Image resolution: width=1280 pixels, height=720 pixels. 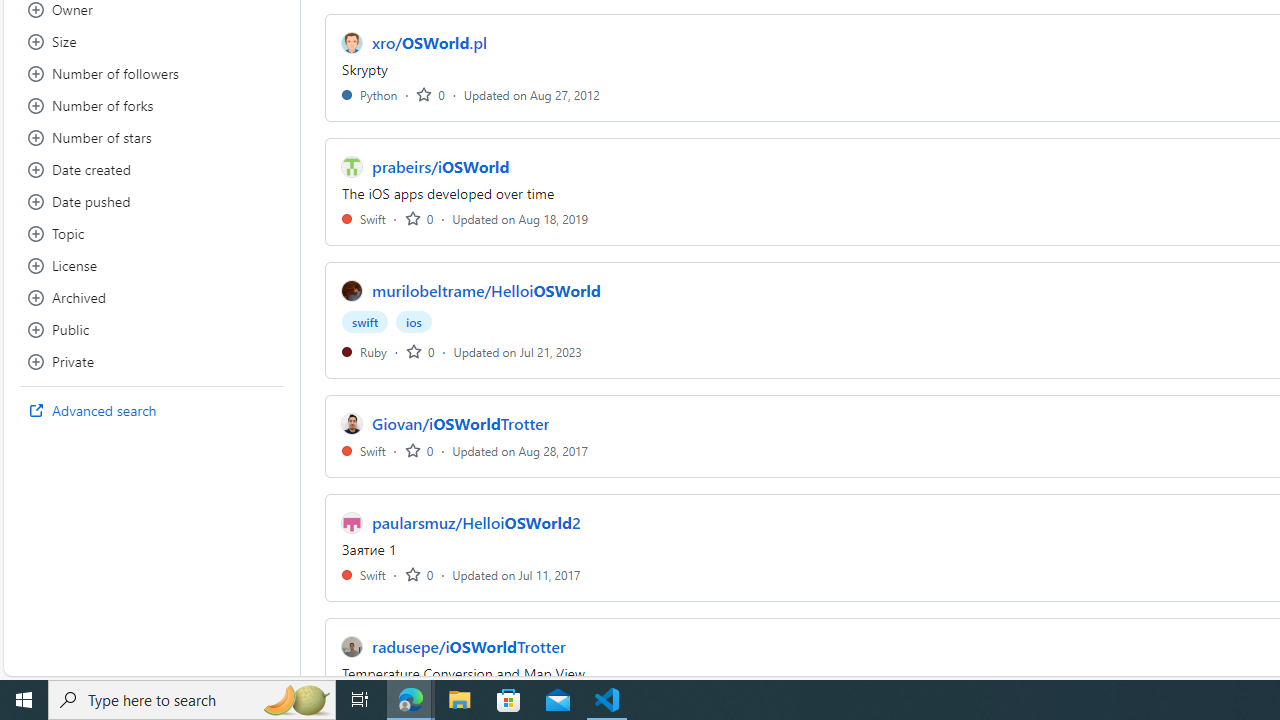 I want to click on Advanced search, so click(x=152, y=410).